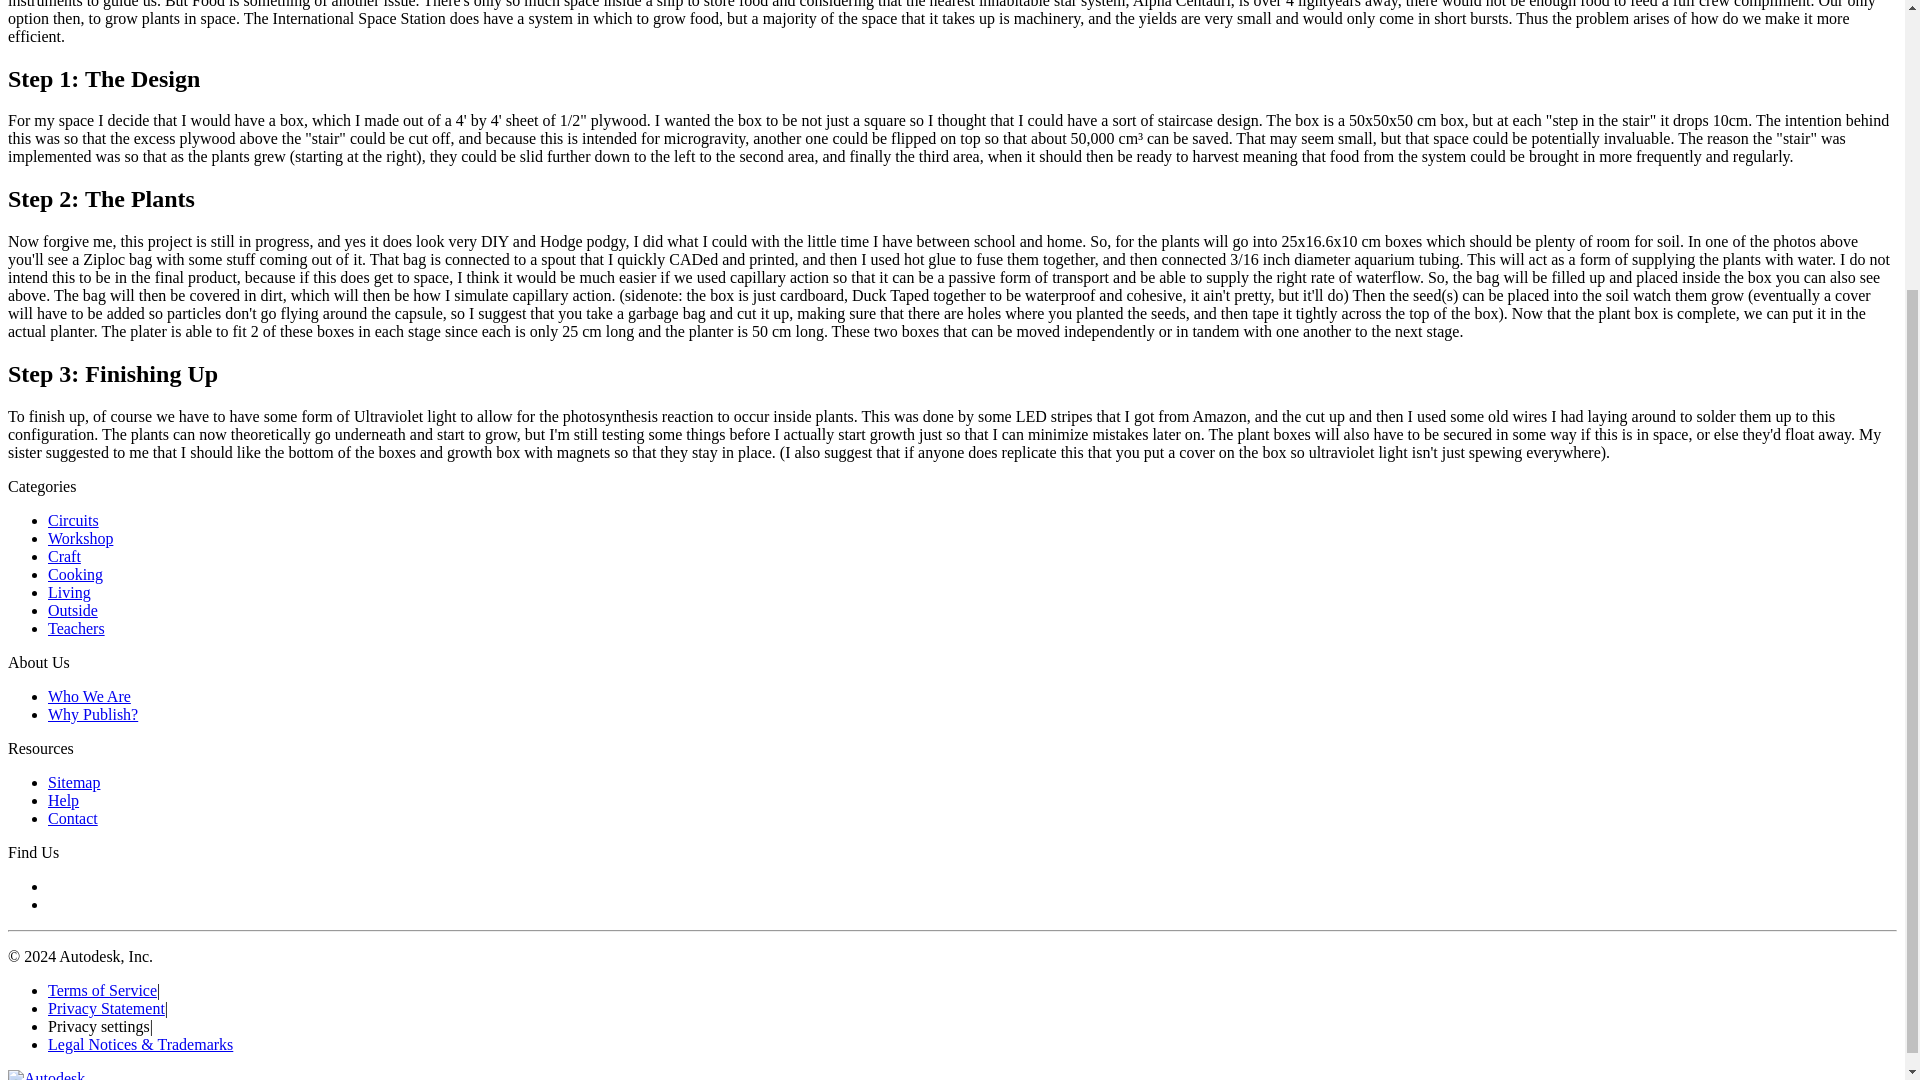  Describe the element at coordinates (63, 800) in the screenshot. I see `Help` at that location.